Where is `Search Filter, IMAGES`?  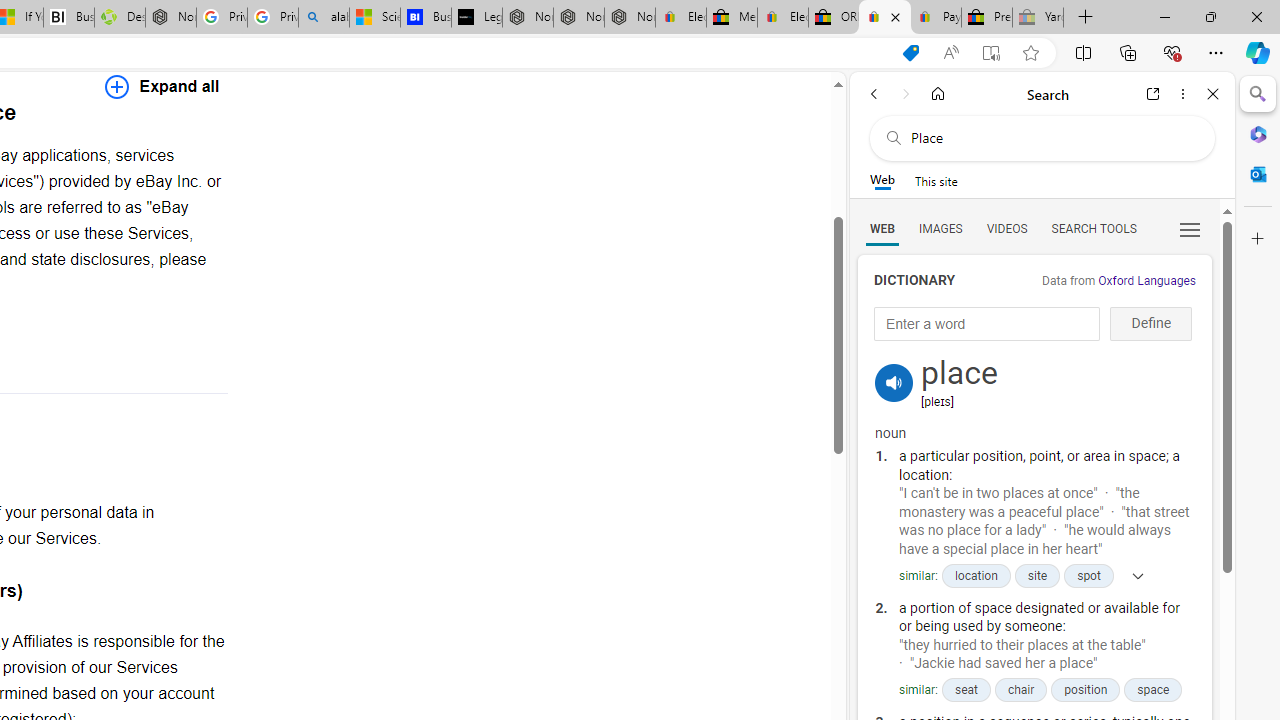 Search Filter, IMAGES is located at coordinates (940, 228).